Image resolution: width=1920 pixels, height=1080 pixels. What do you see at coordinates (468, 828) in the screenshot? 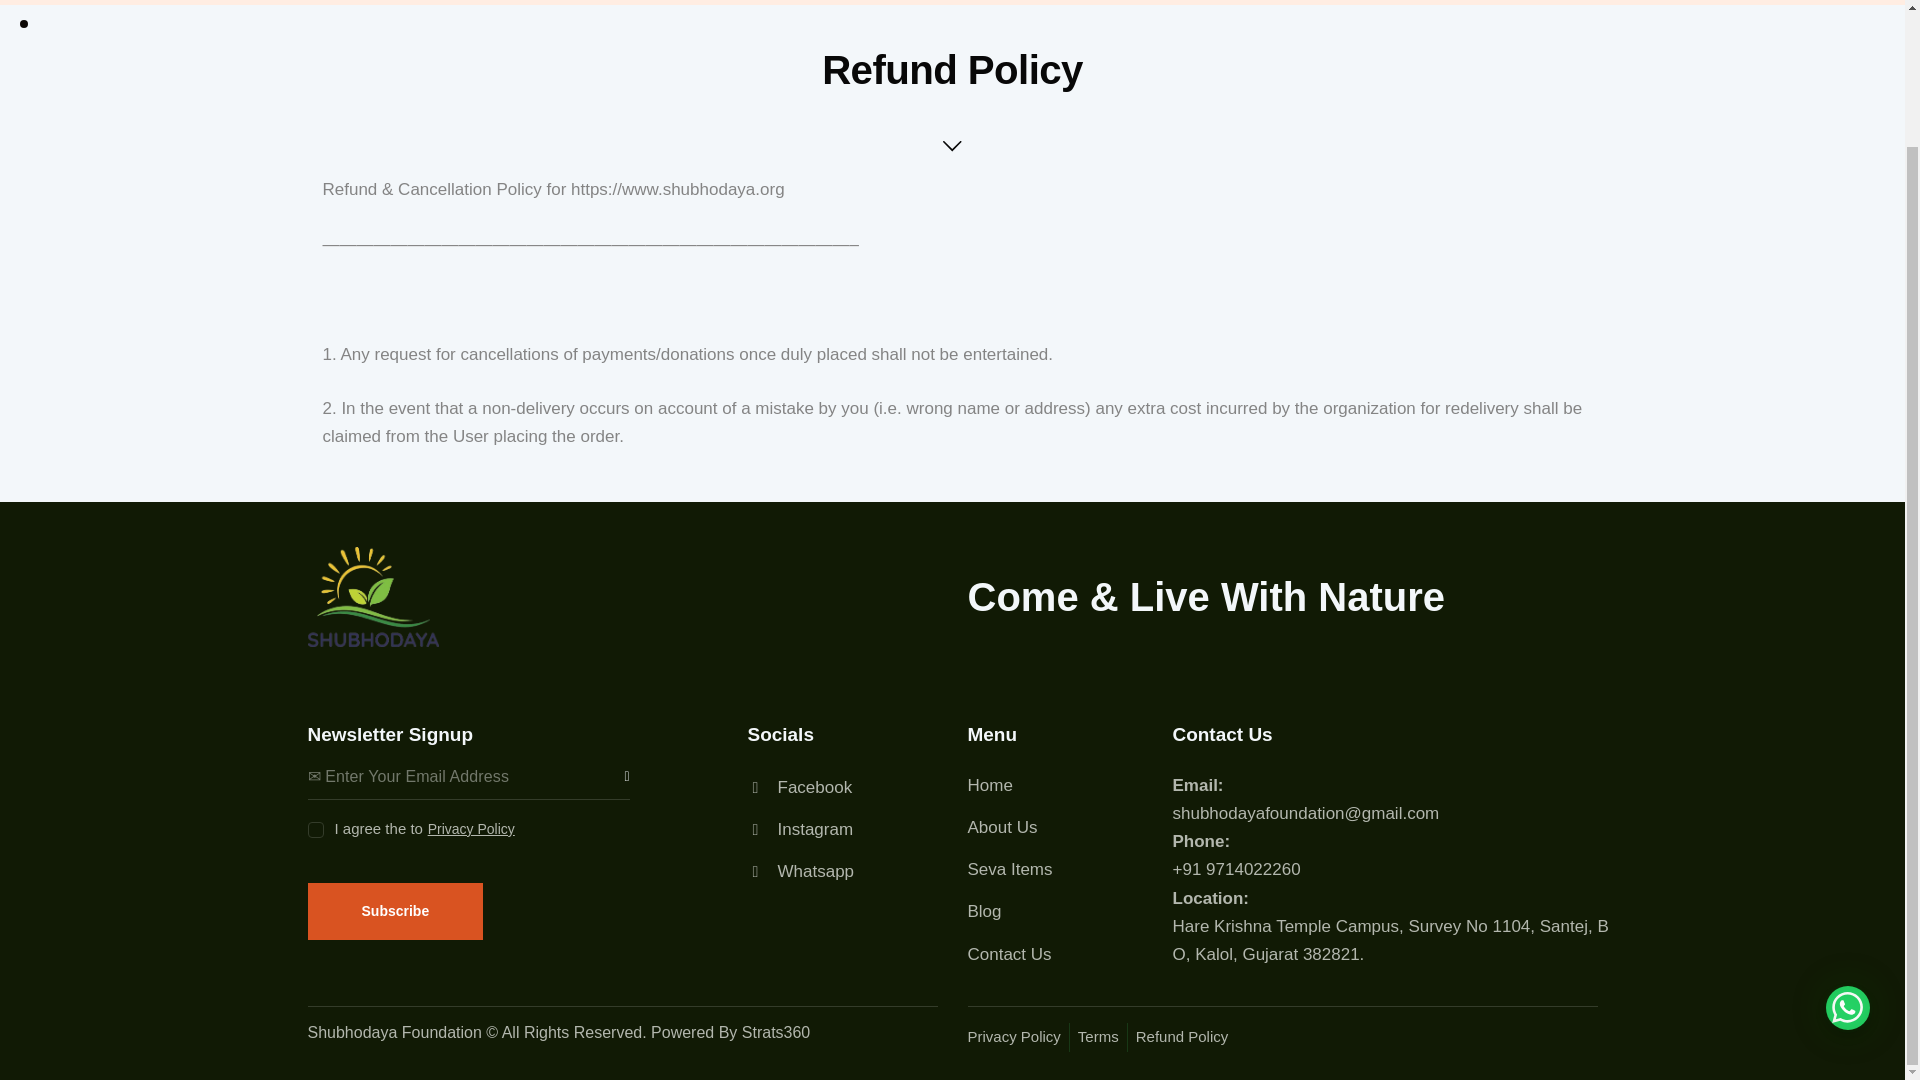
I see `Privacy Policy` at bounding box center [468, 828].